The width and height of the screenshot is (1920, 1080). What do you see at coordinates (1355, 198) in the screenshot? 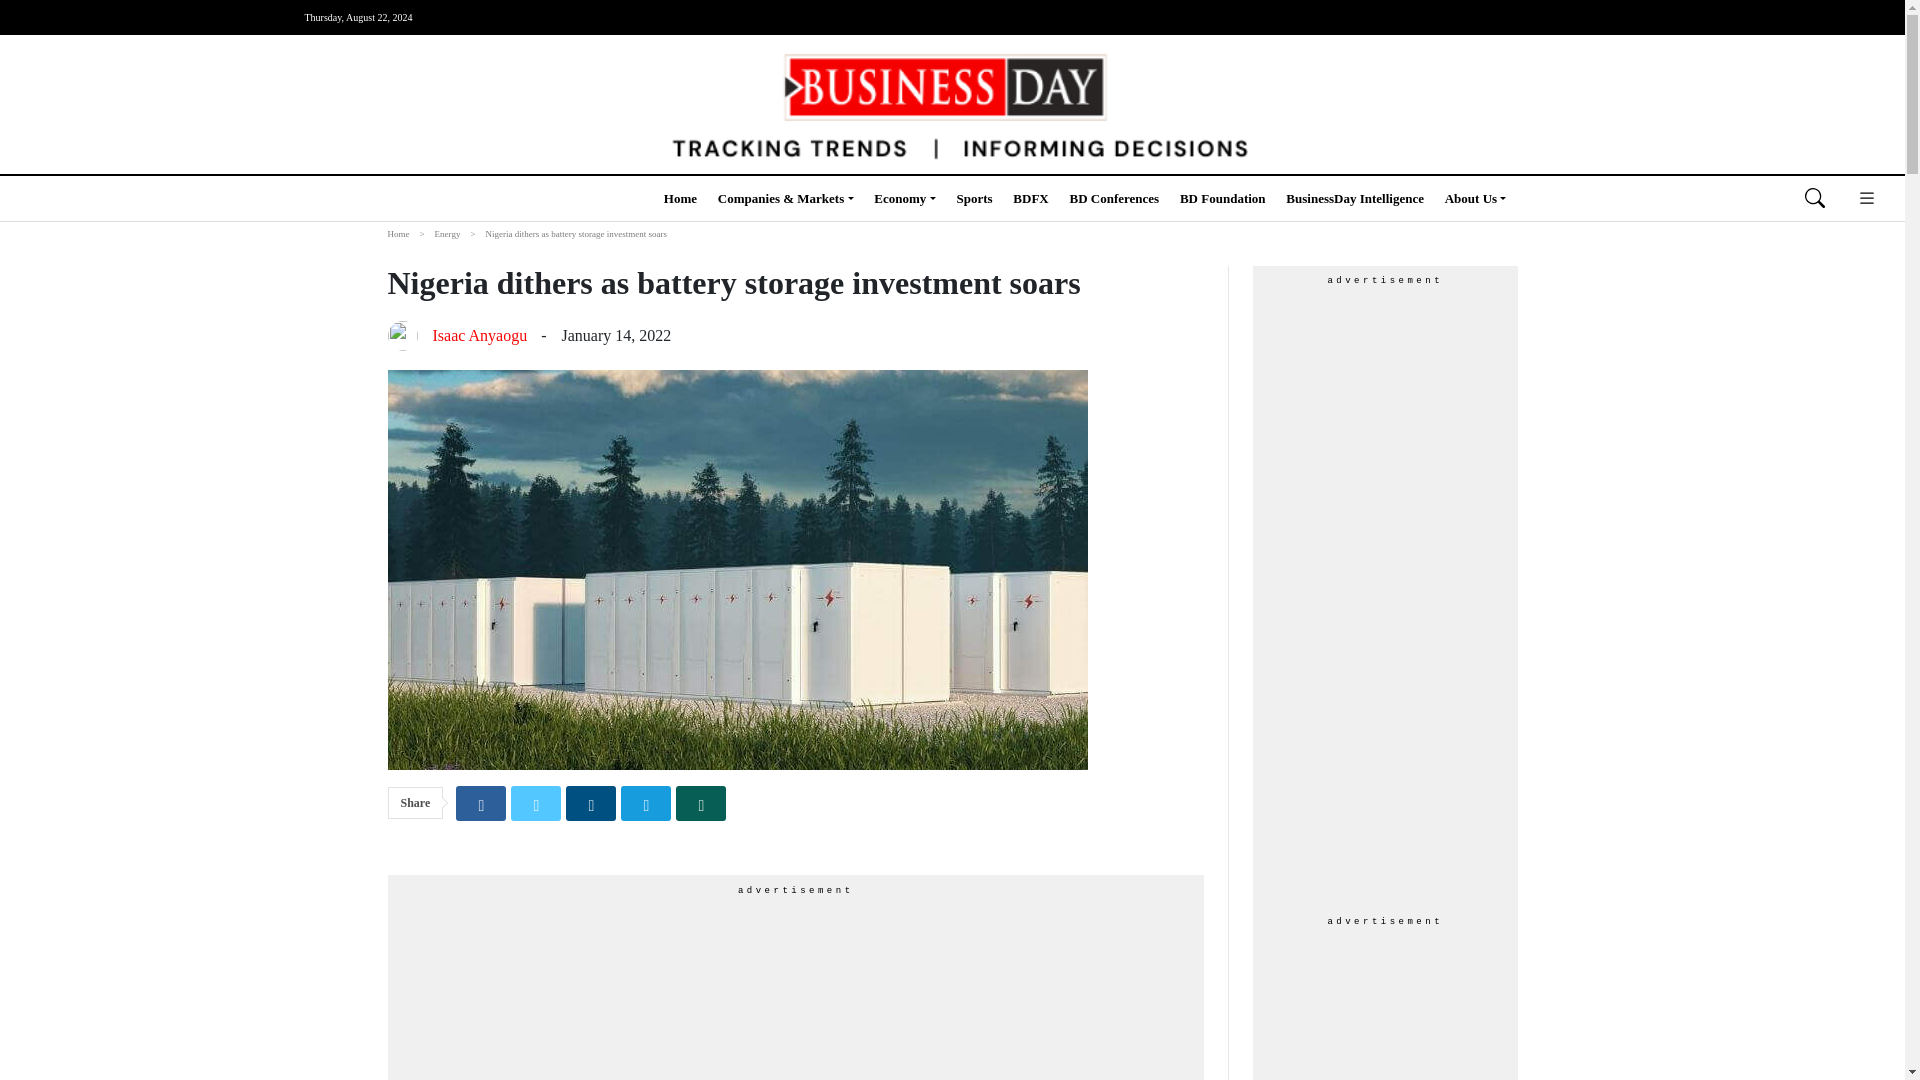
I see `BusinessDay Intelligence` at bounding box center [1355, 198].